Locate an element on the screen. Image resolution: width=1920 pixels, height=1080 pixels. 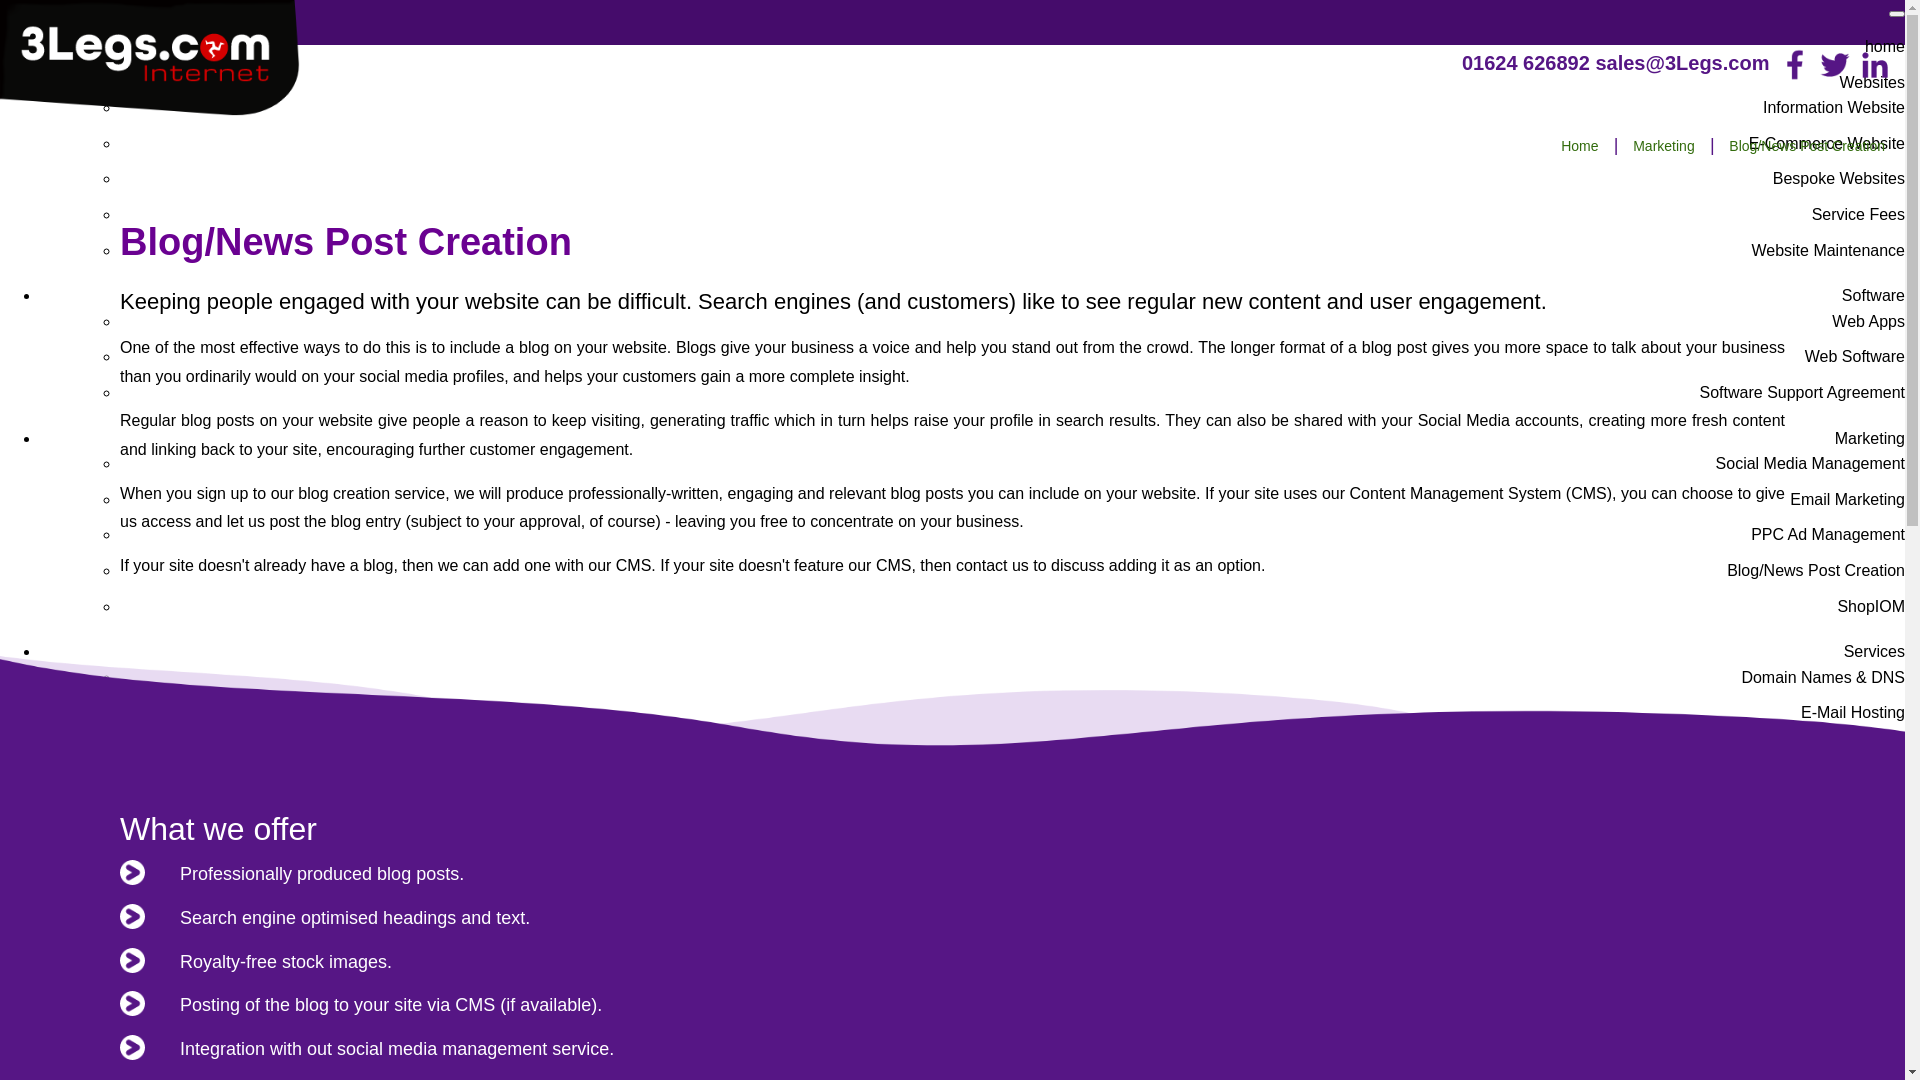
Marketing is located at coordinates (1664, 146).